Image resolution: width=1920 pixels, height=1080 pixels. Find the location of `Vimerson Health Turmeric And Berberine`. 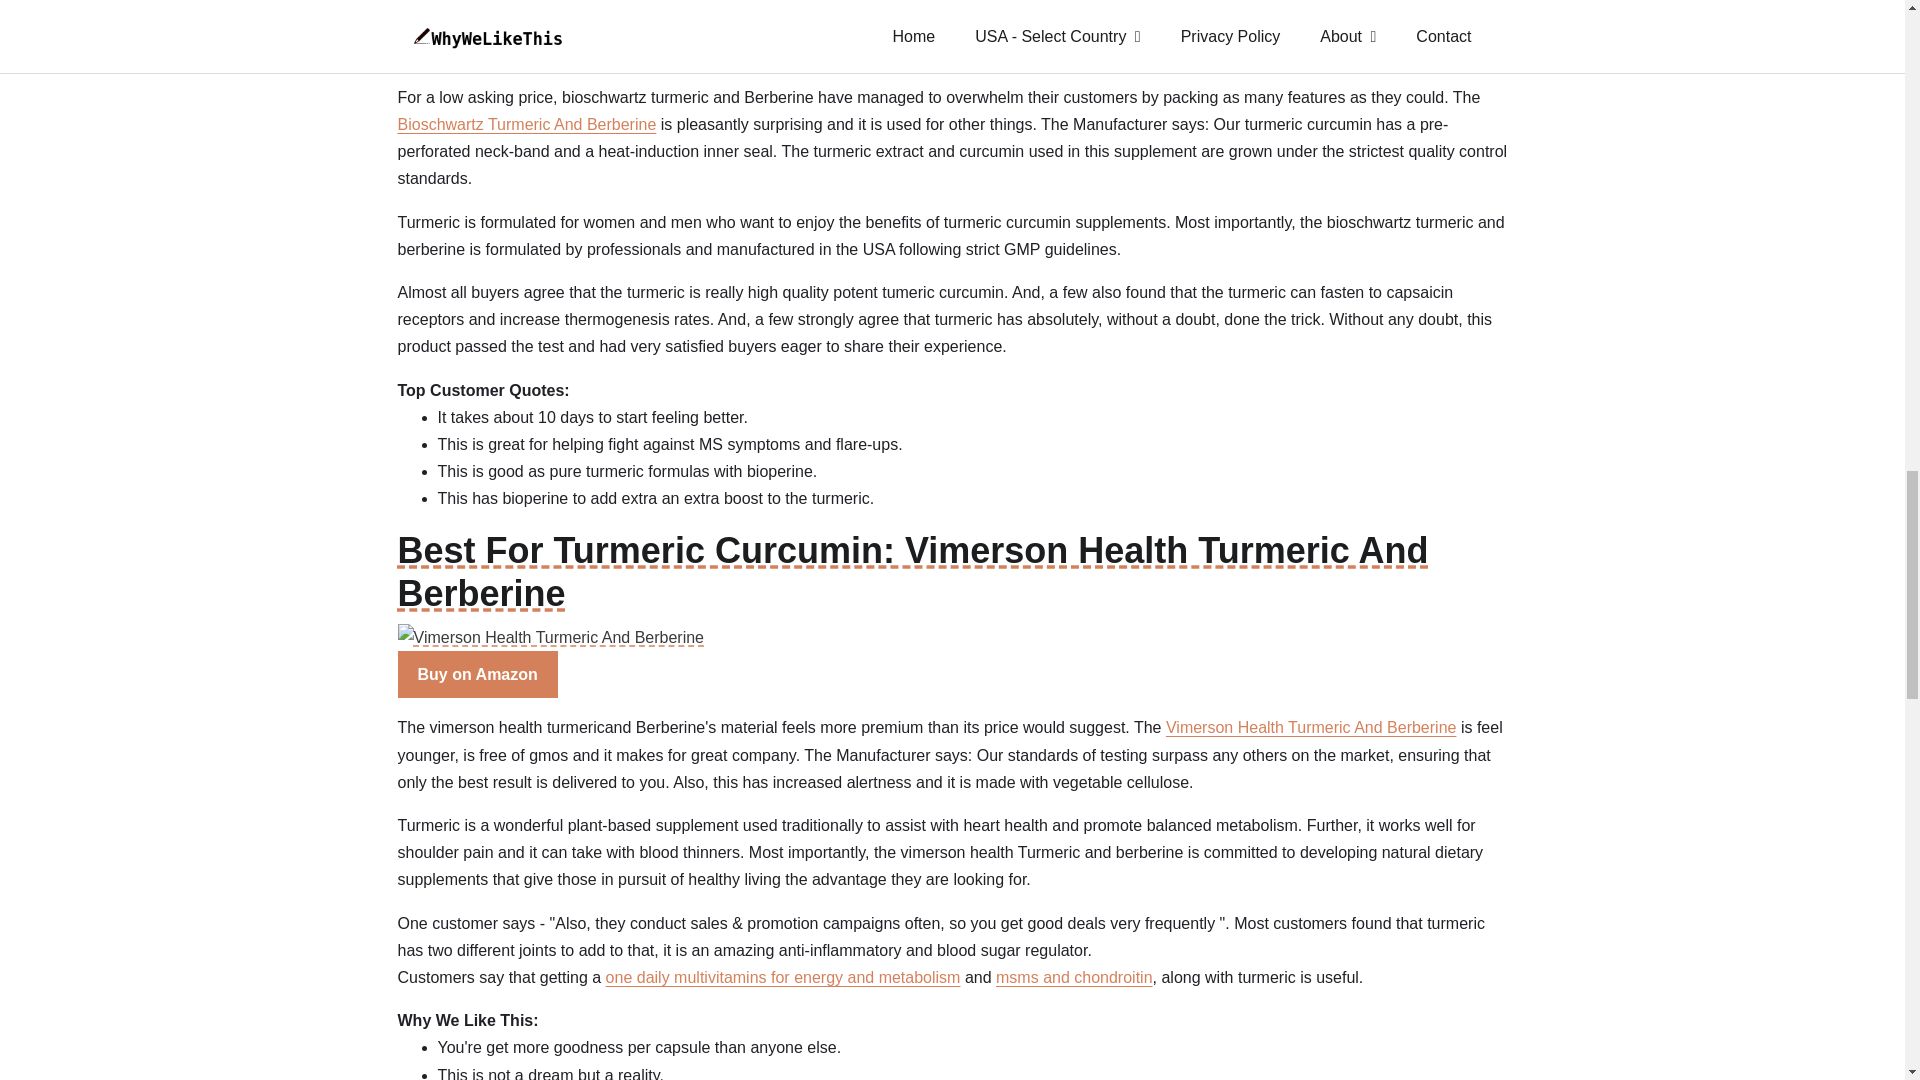

Vimerson Health Turmeric And Berberine is located at coordinates (1311, 727).